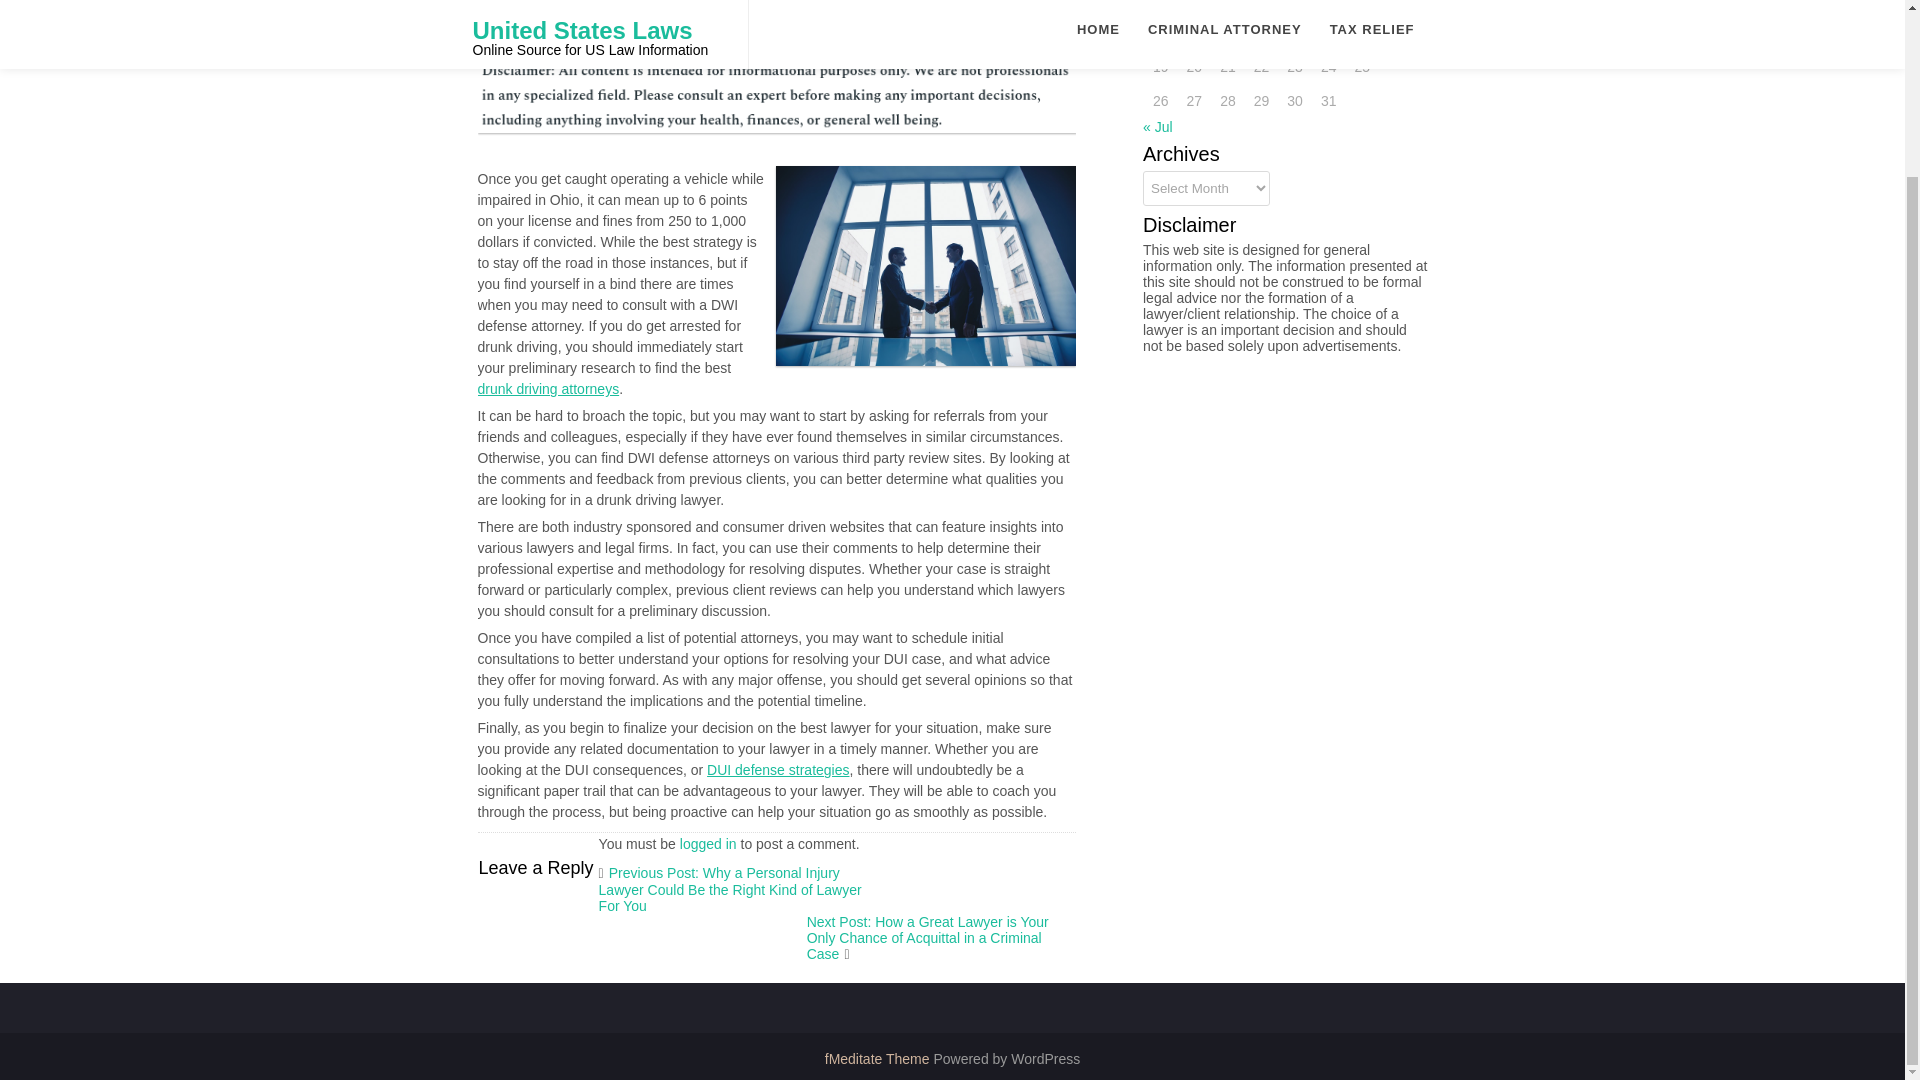 This screenshot has width=1920, height=1080. I want to click on fMeditate Theme, so click(879, 1058).